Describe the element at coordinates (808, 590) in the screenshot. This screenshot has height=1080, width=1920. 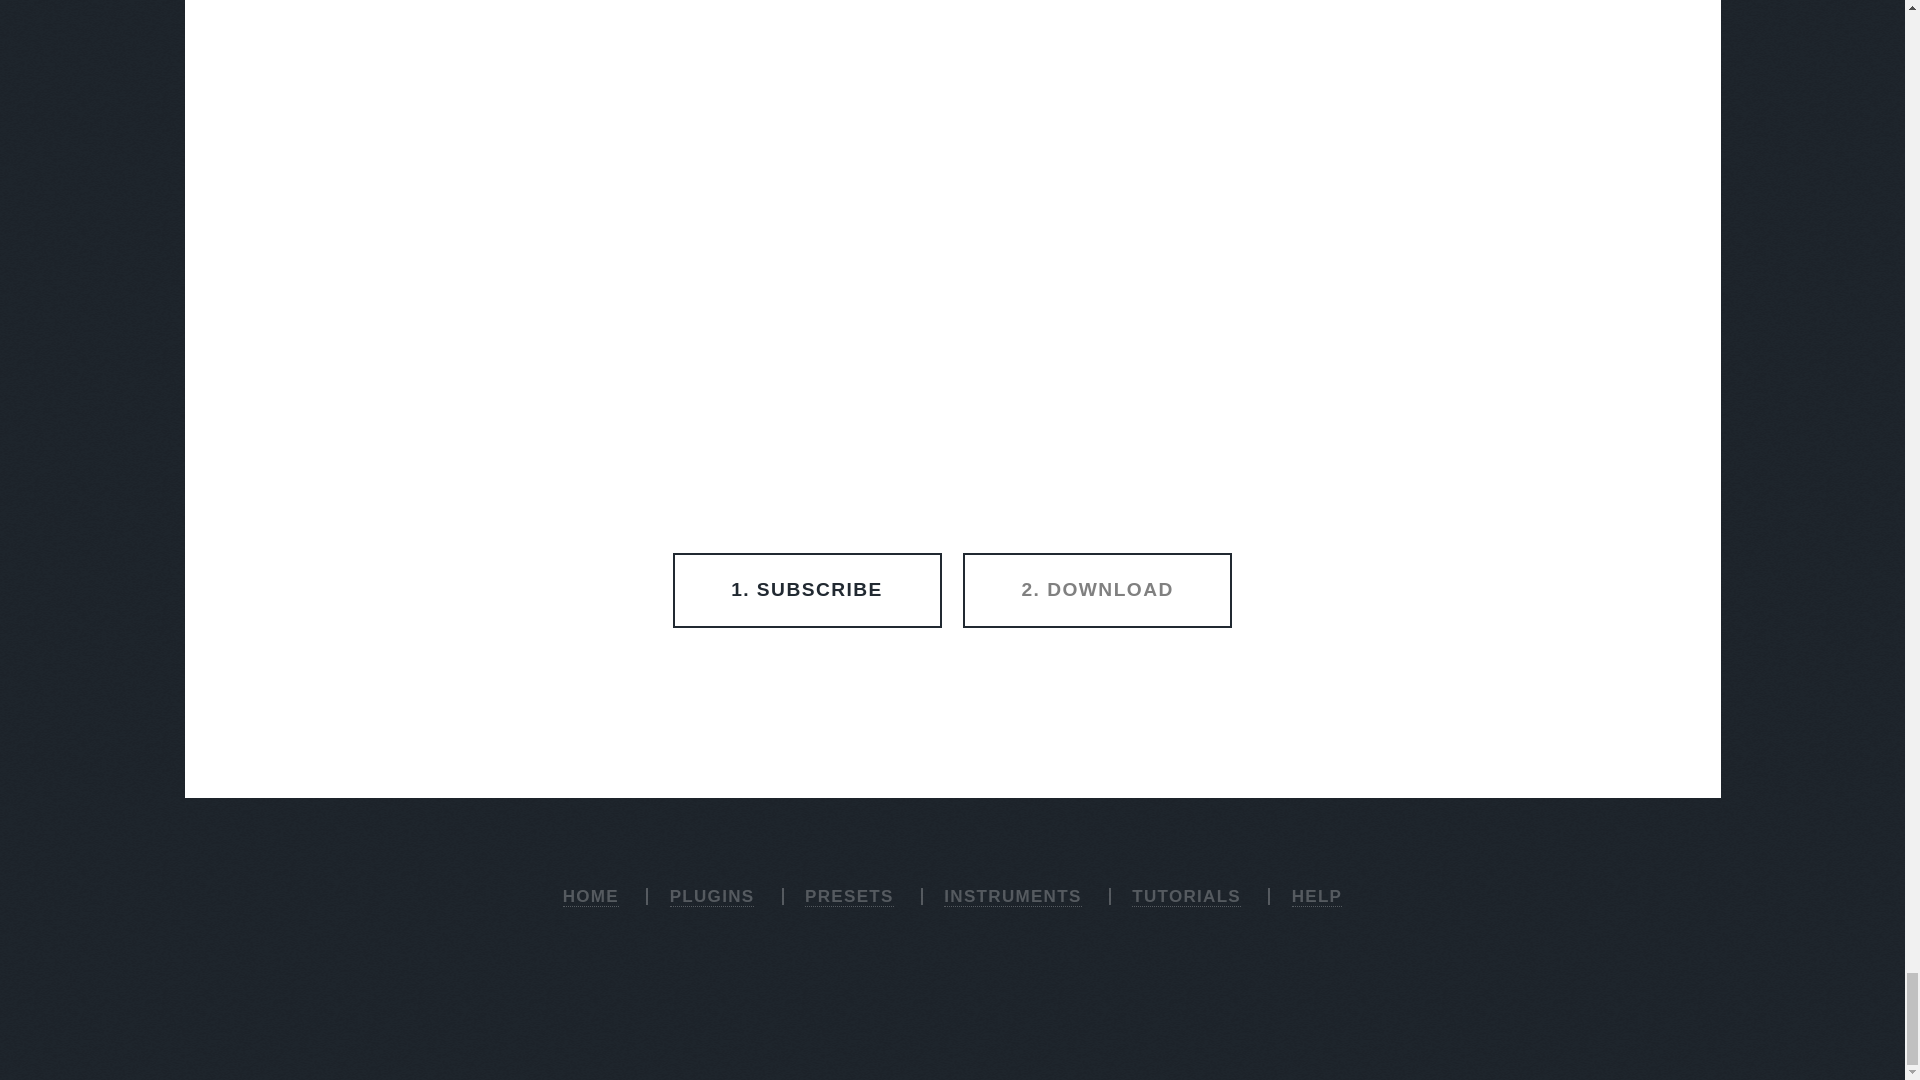
I see `1. SUBSCRIBE` at that location.